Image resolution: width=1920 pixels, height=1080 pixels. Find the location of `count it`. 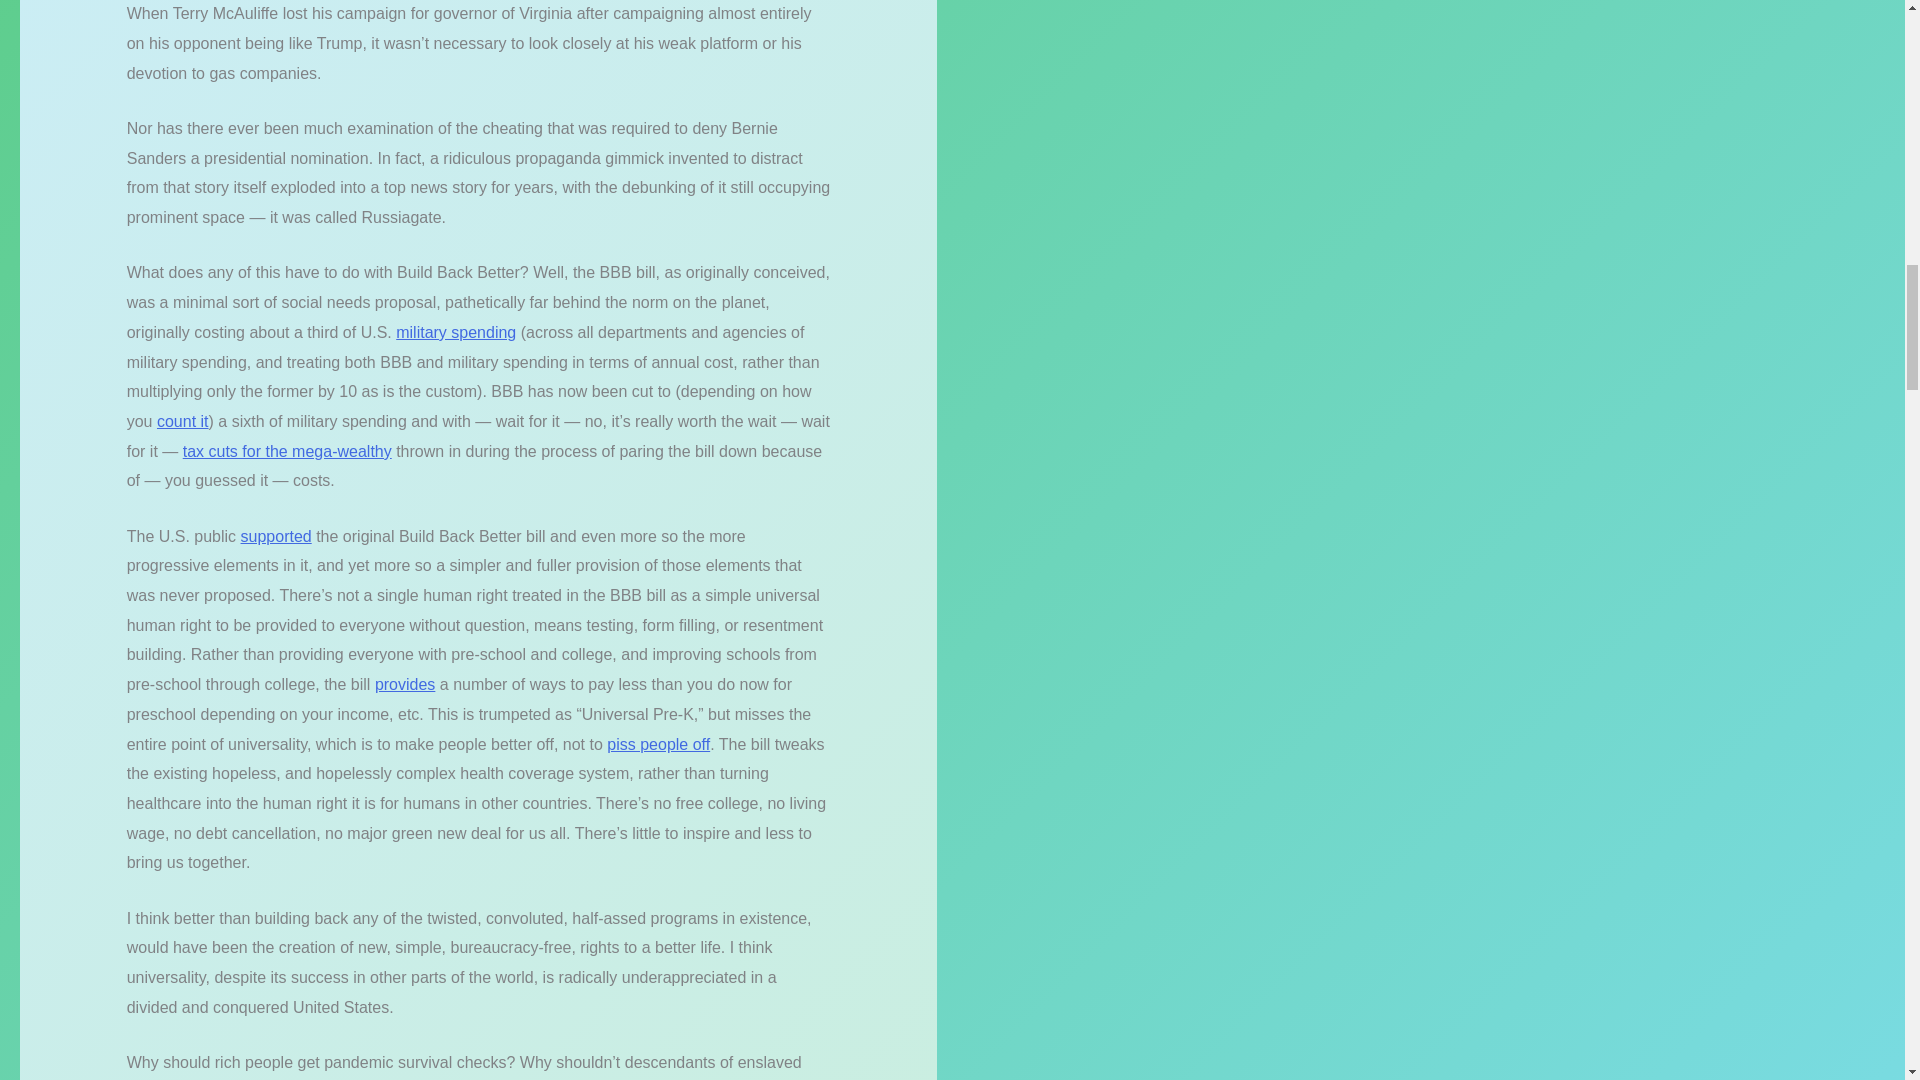

count it is located at coordinates (183, 420).